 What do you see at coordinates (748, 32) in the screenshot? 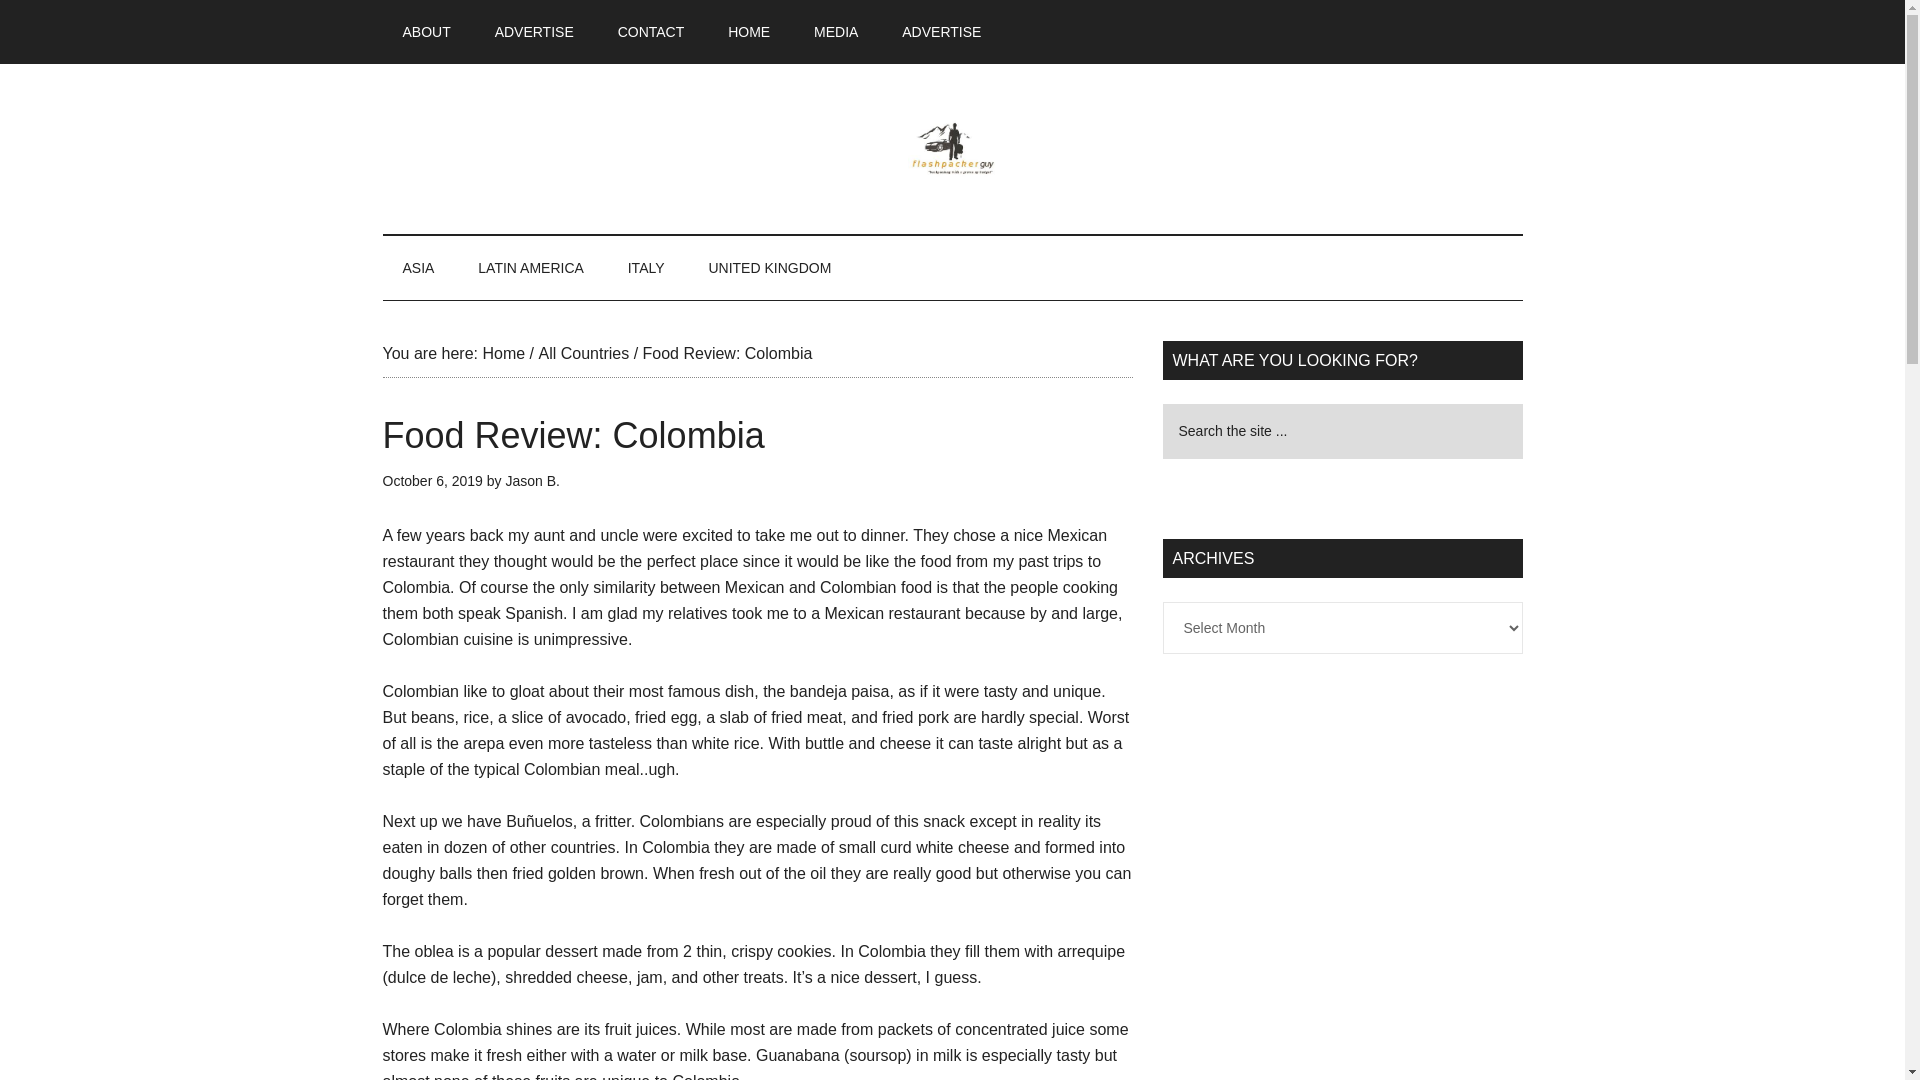
I see `HOME` at bounding box center [748, 32].